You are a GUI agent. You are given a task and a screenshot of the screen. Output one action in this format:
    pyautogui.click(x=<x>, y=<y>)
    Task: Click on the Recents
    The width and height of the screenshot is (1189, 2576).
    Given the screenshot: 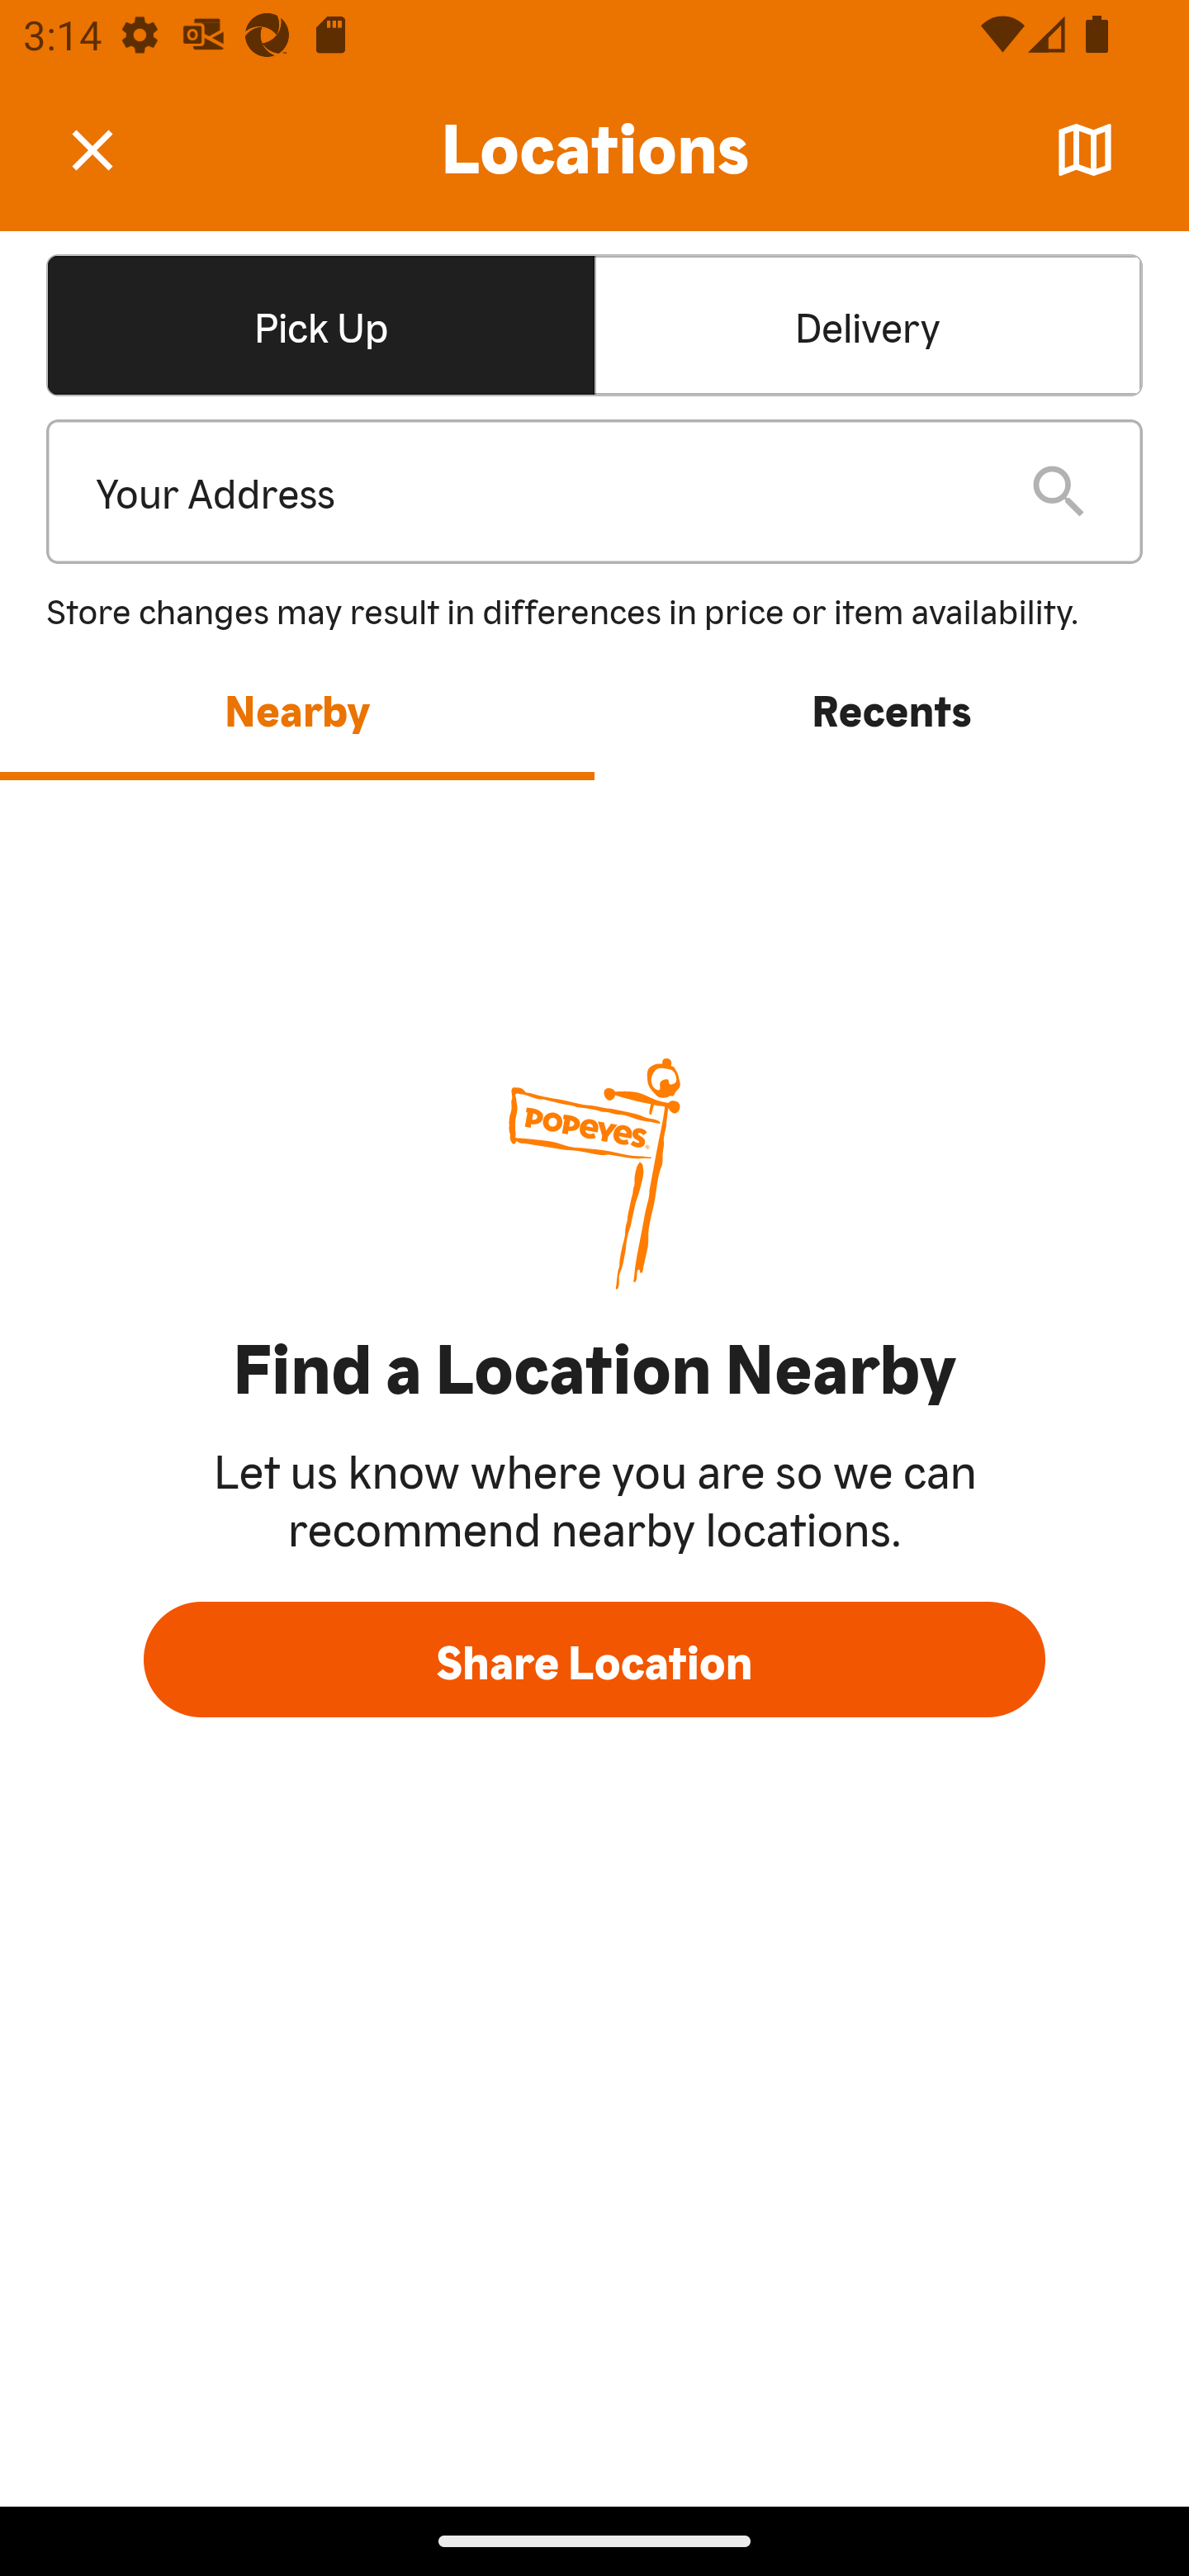 What is the action you would take?
    pyautogui.click(x=892, y=708)
    